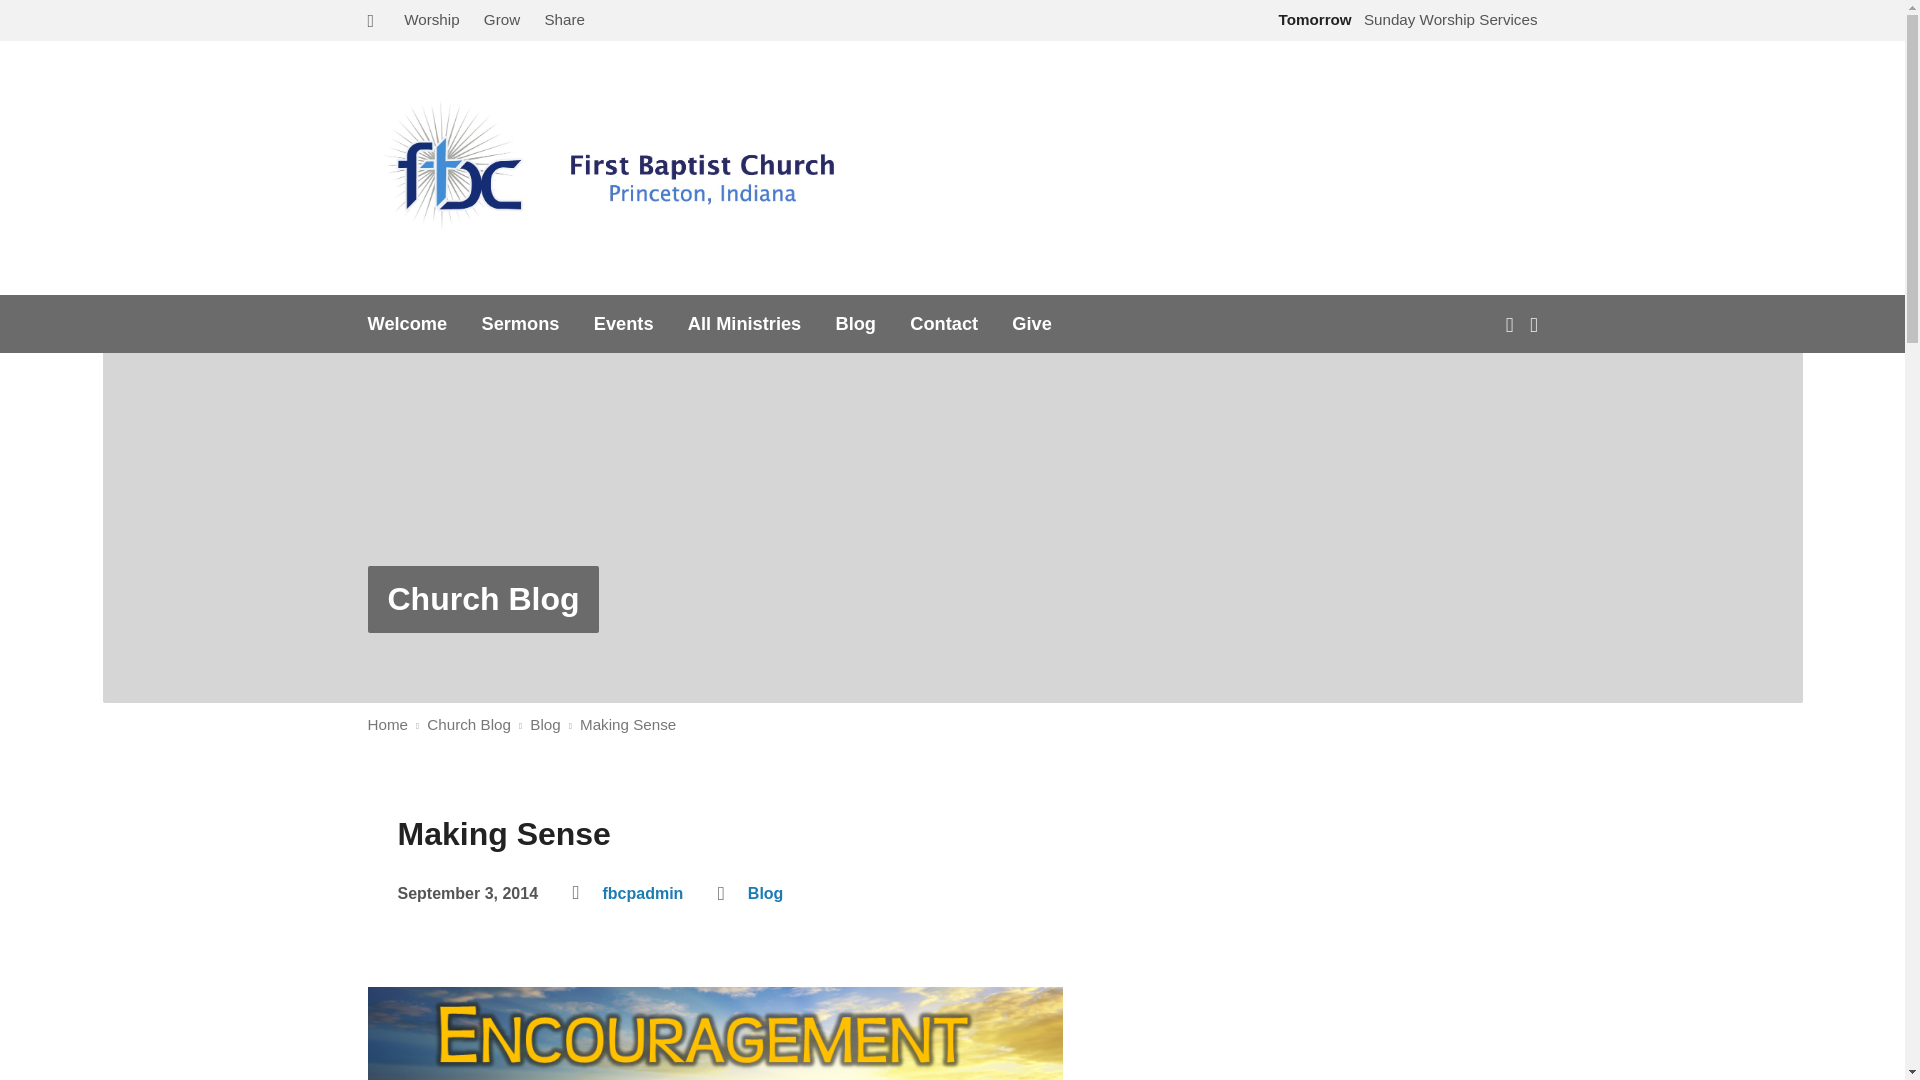 This screenshot has width=1920, height=1080. Describe the element at coordinates (744, 324) in the screenshot. I see `All Ministries` at that location.